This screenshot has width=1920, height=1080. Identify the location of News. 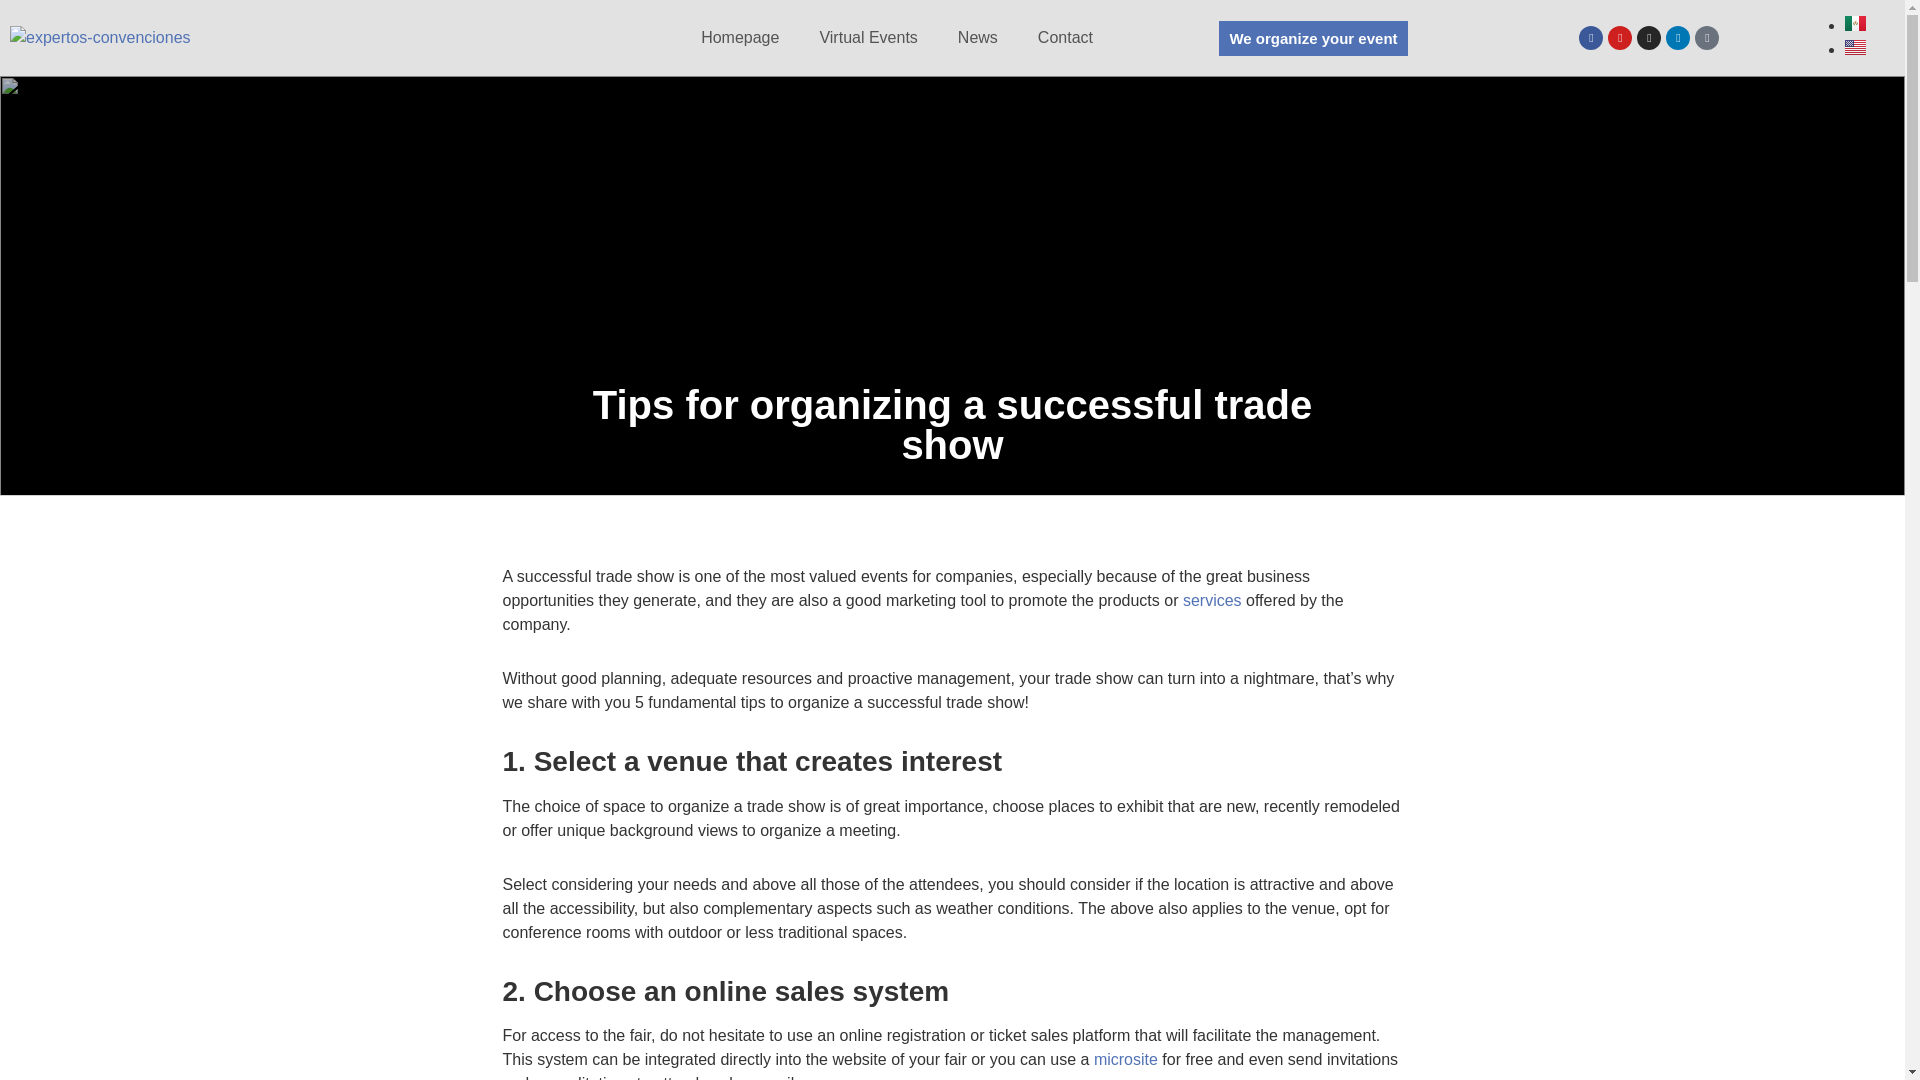
(978, 37).